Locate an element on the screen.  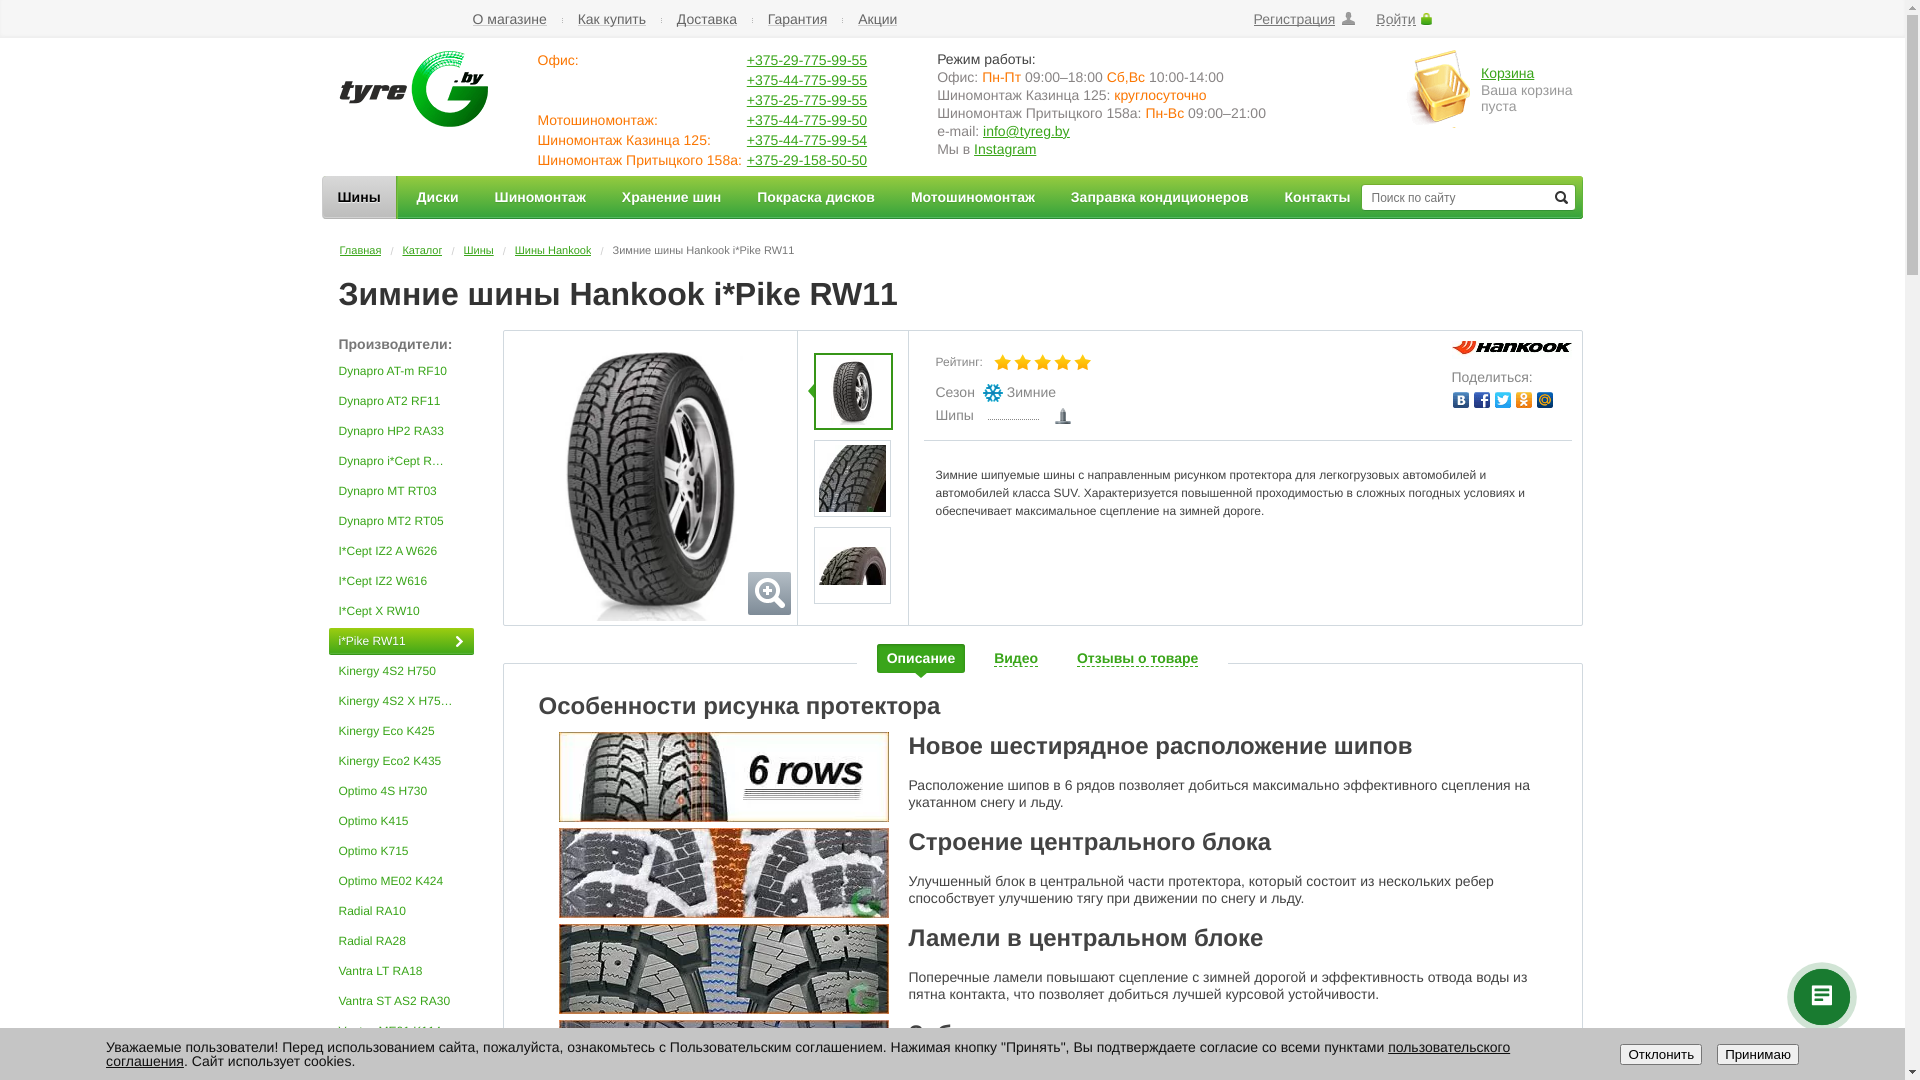
Dynapro MT RT03 is located at coordinates (400, 492).